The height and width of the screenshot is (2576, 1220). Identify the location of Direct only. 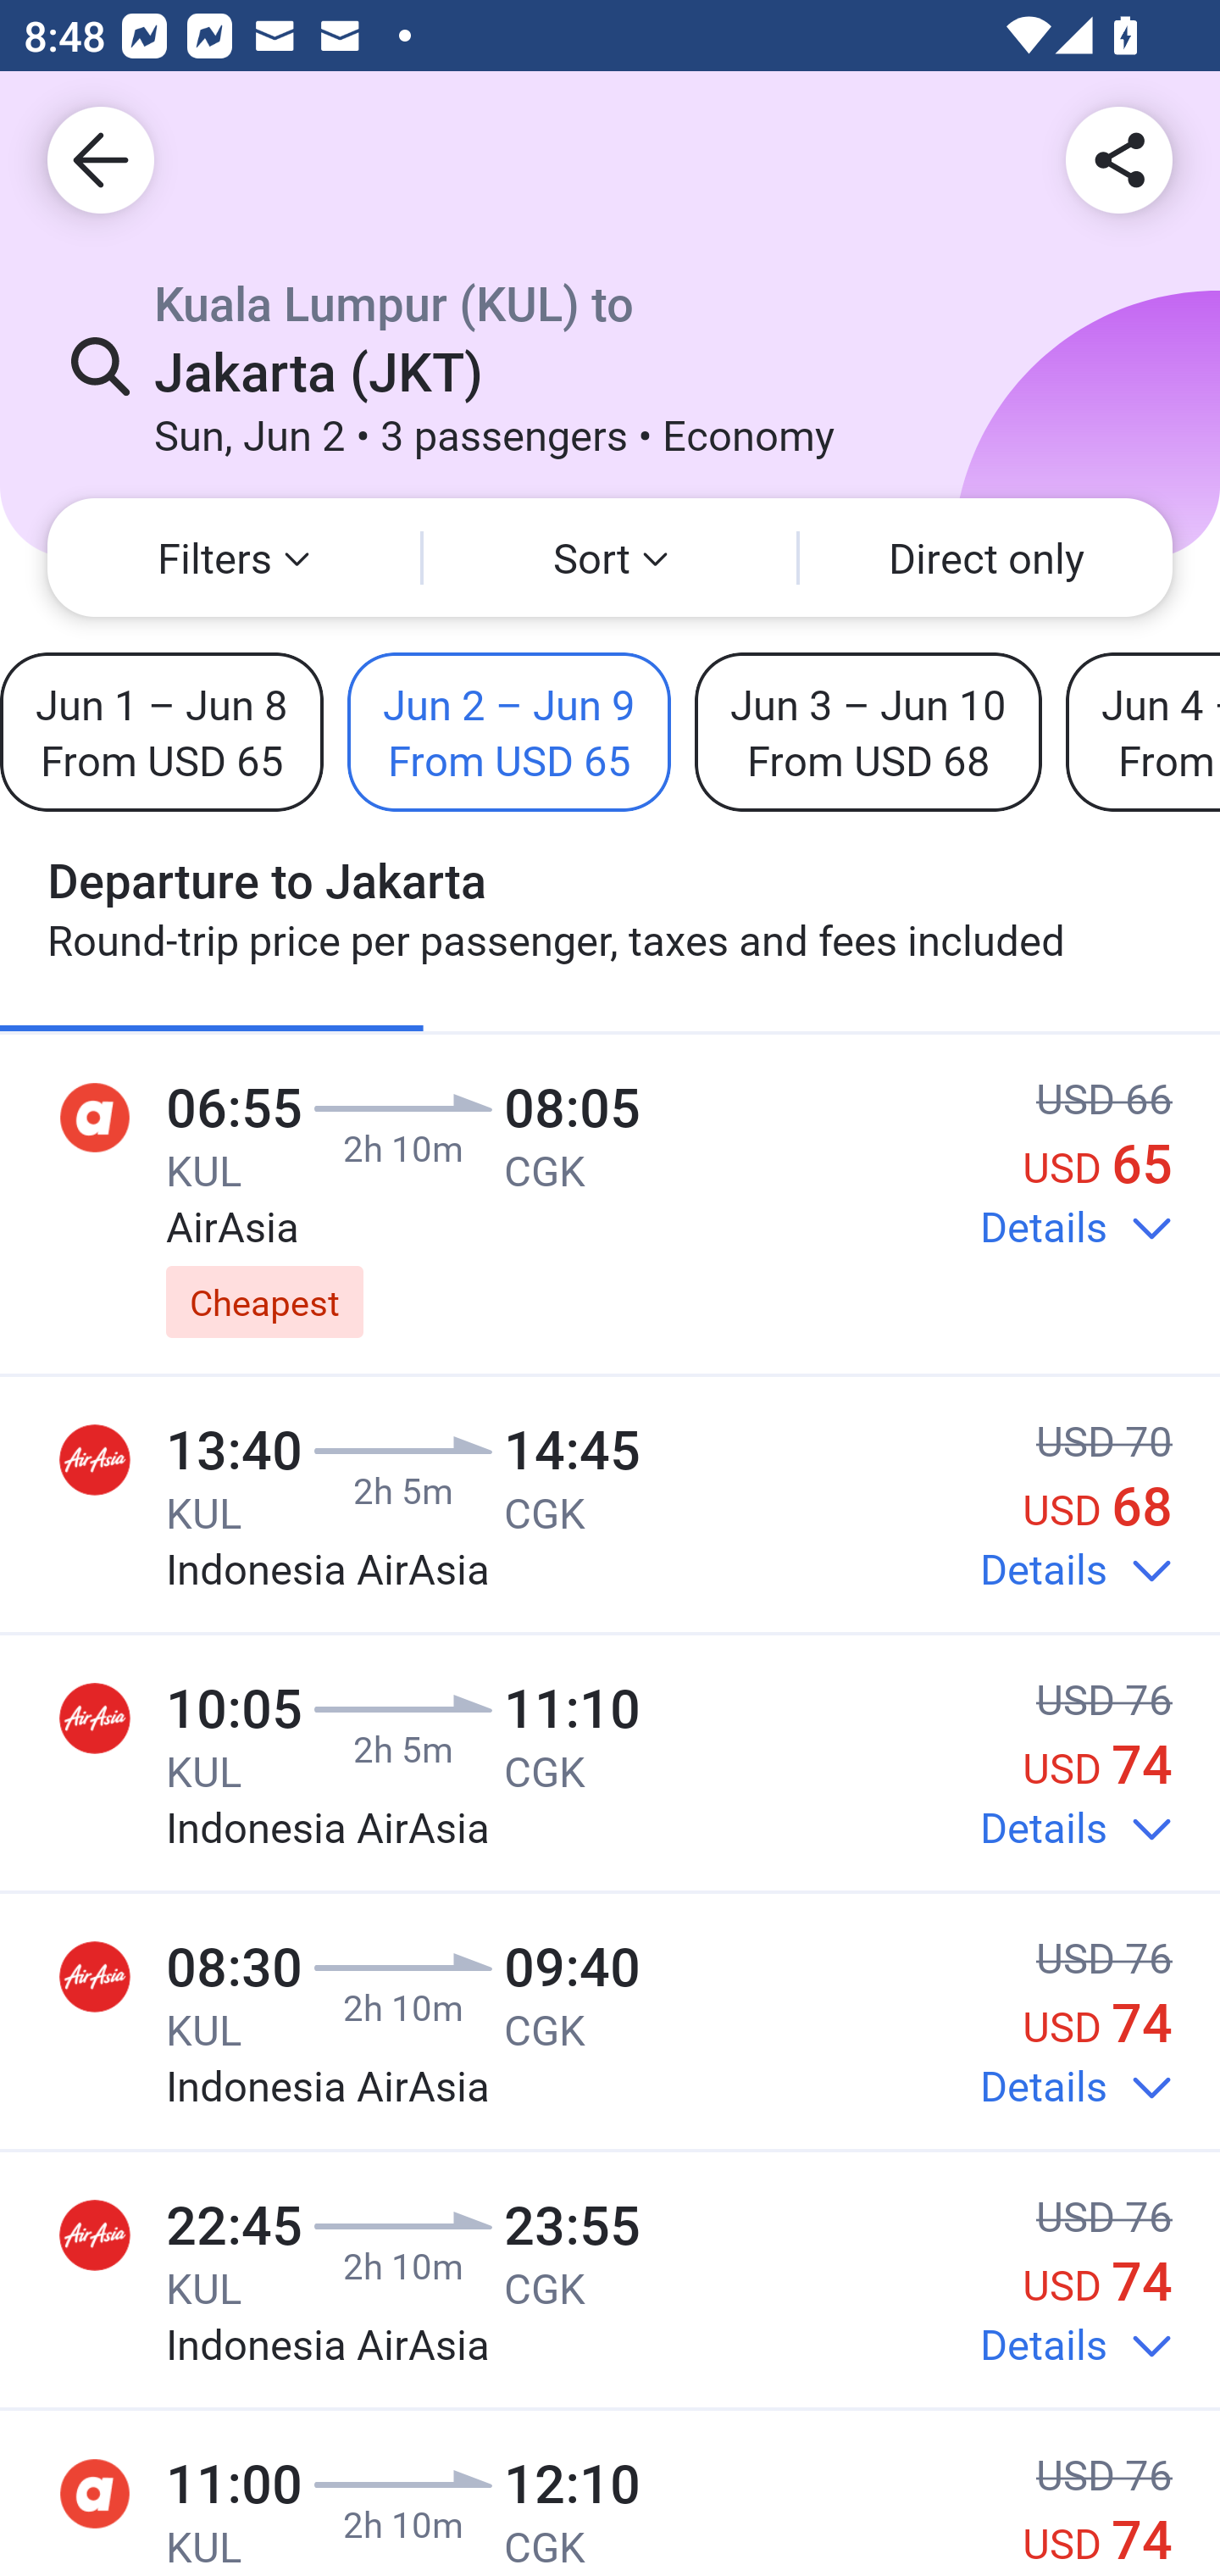
(986, 558).